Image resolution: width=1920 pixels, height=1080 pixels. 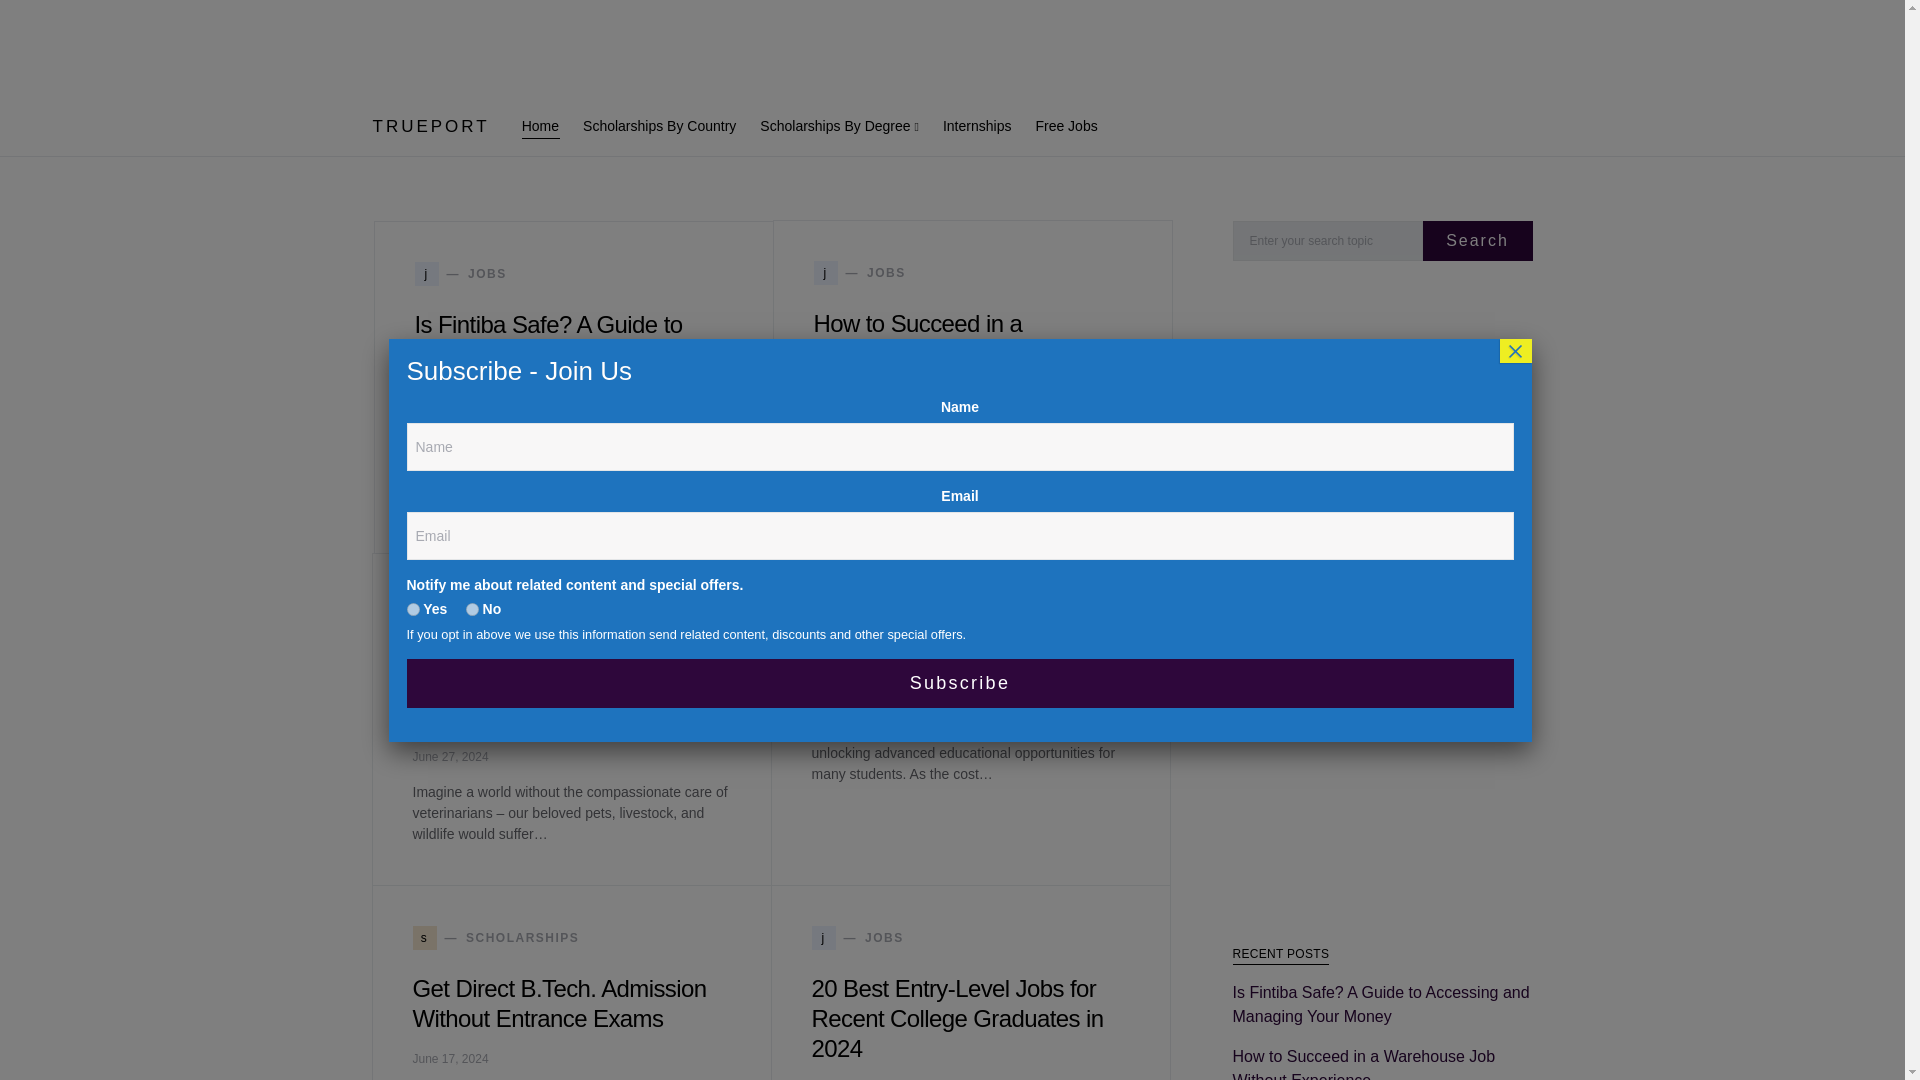 What do you see at coordinates (659, 126) in the screenshot?
I see `Scholarships By Degree` at bounding box center [659, 126].